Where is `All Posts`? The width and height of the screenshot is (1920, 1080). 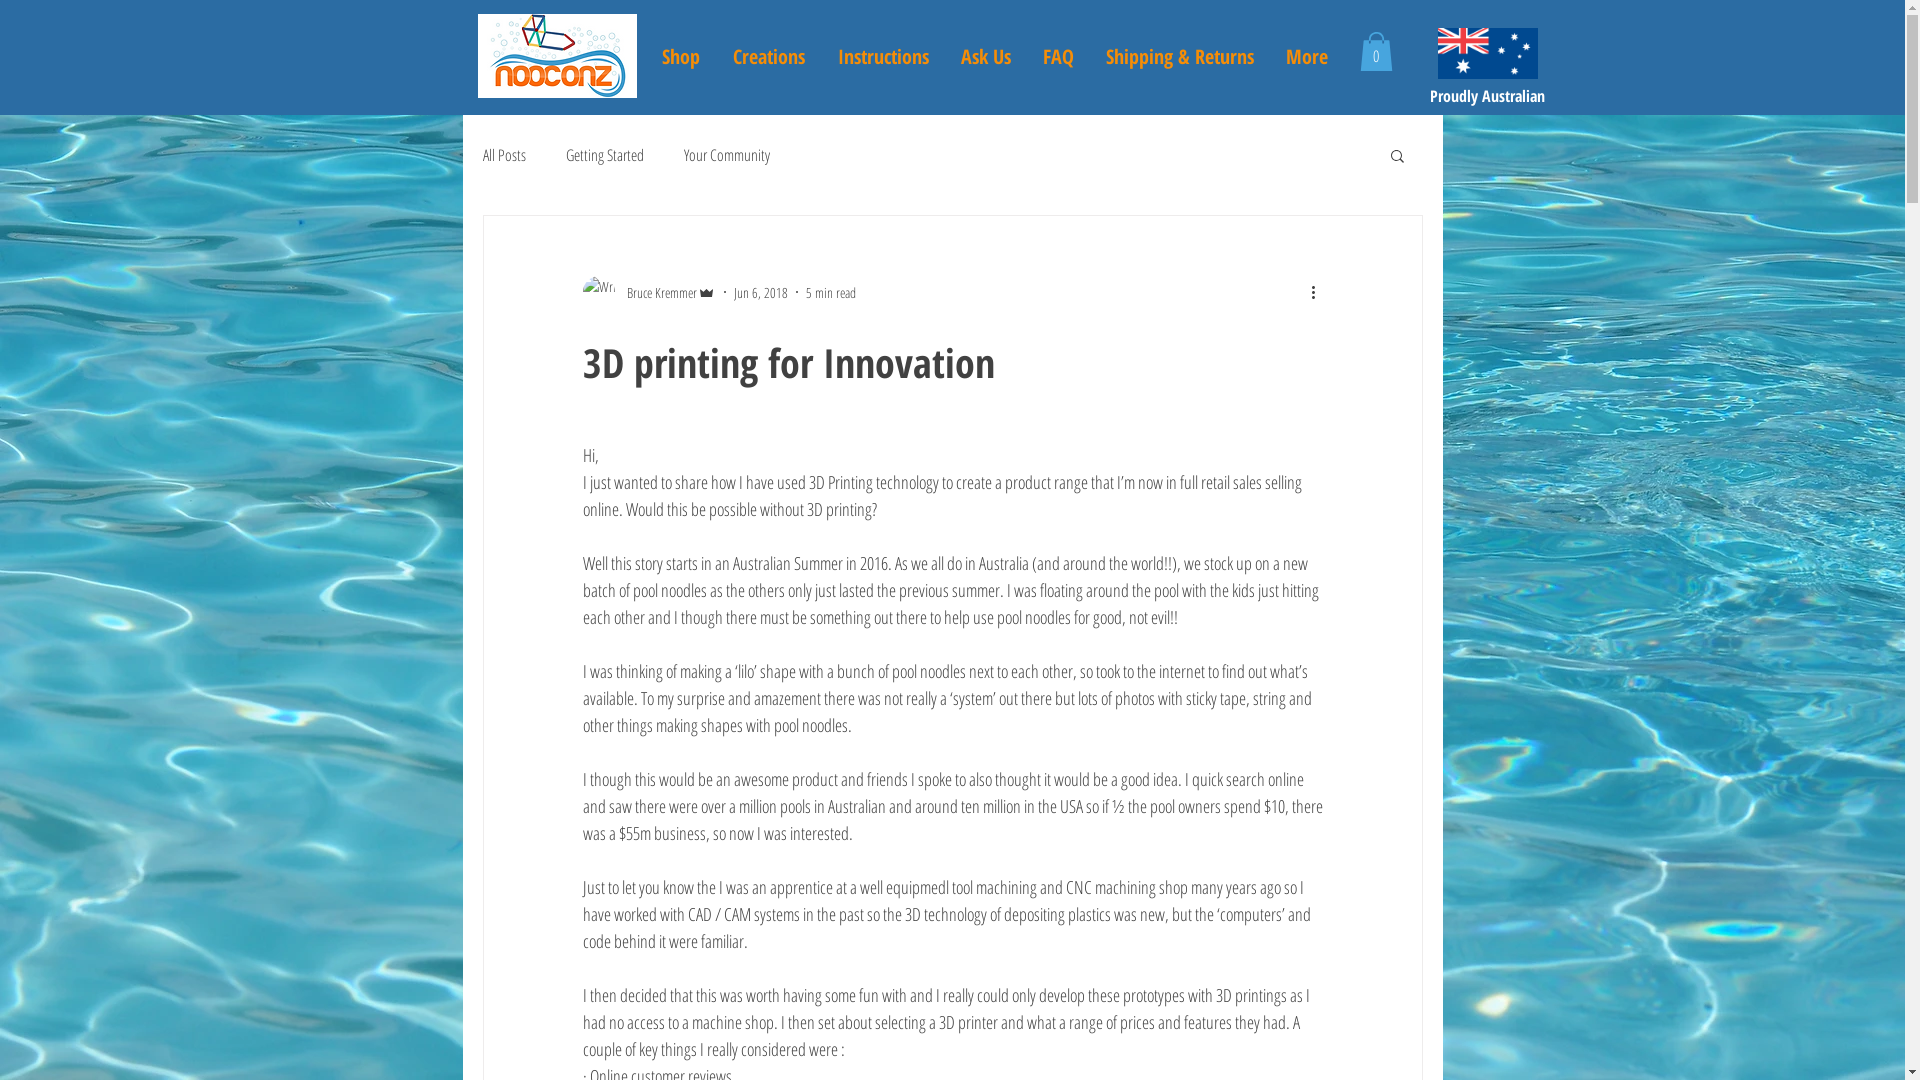 All Posts is located at coordinates (504, 155).